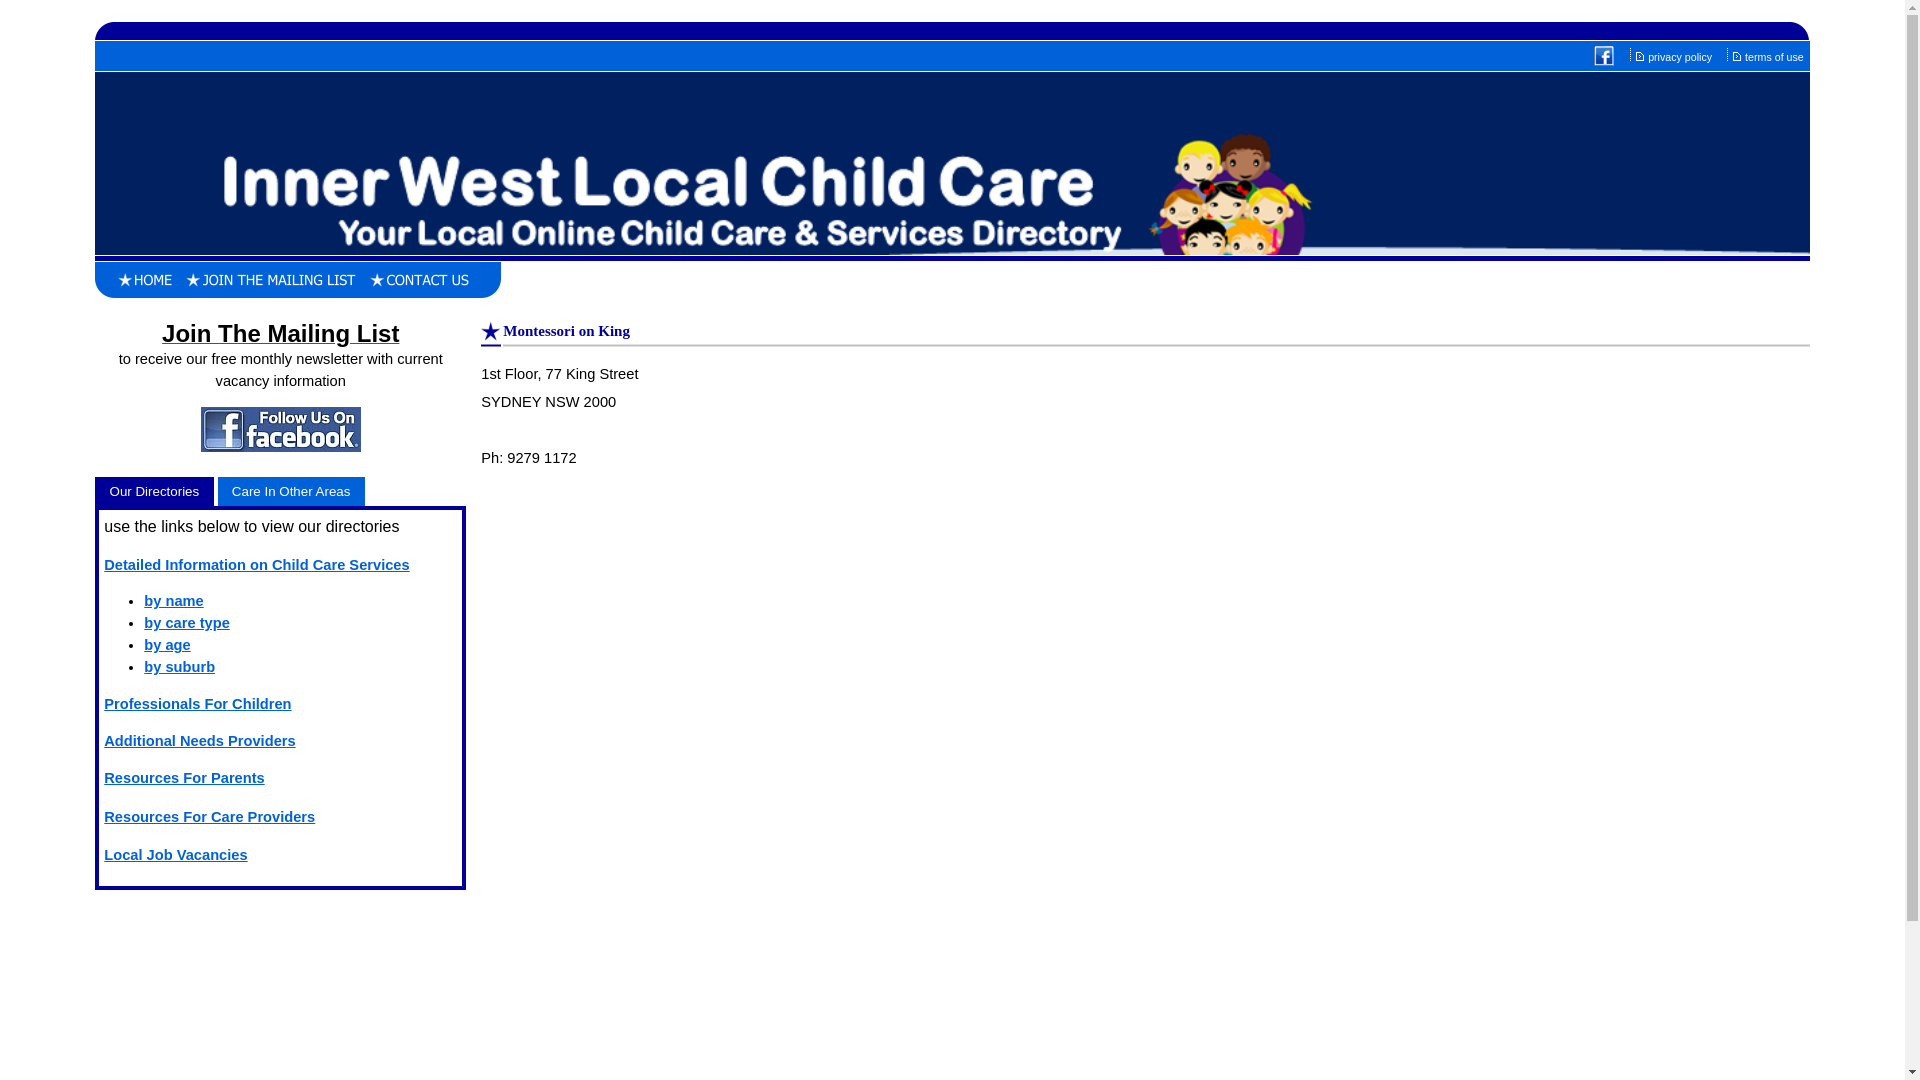 Image resolution: width=1920 pixels, height=1080 pixels. I want to click on by name, so click(174, 601).